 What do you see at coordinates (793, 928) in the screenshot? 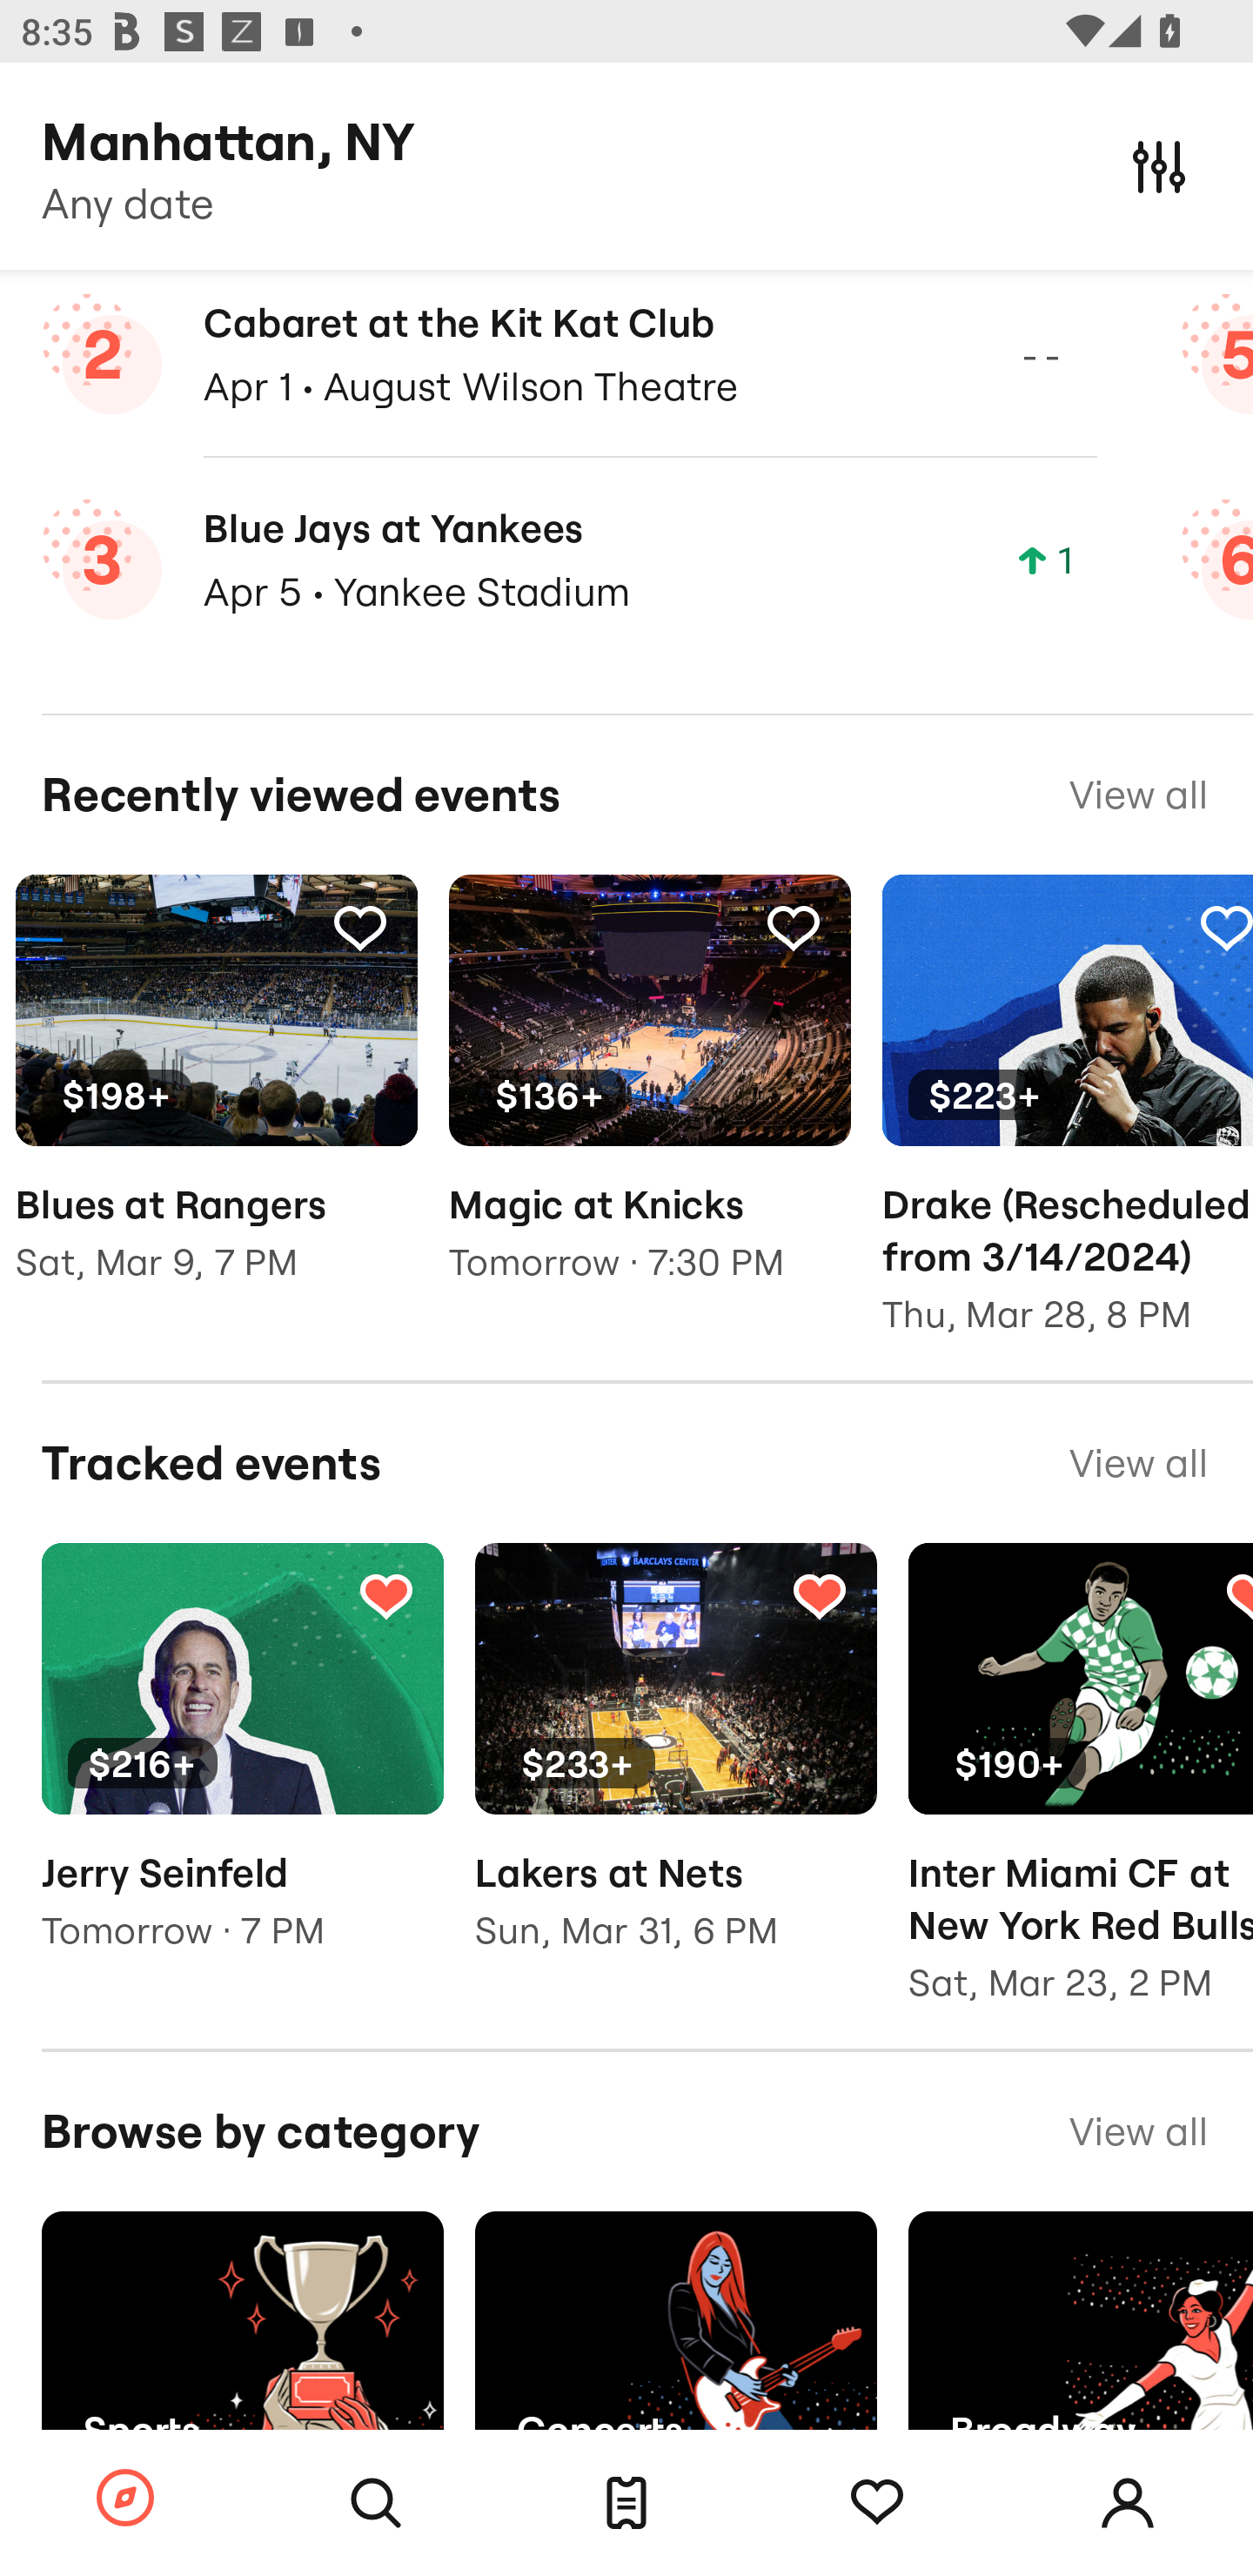
I see `Tracking` at bounding box center [793, 928].